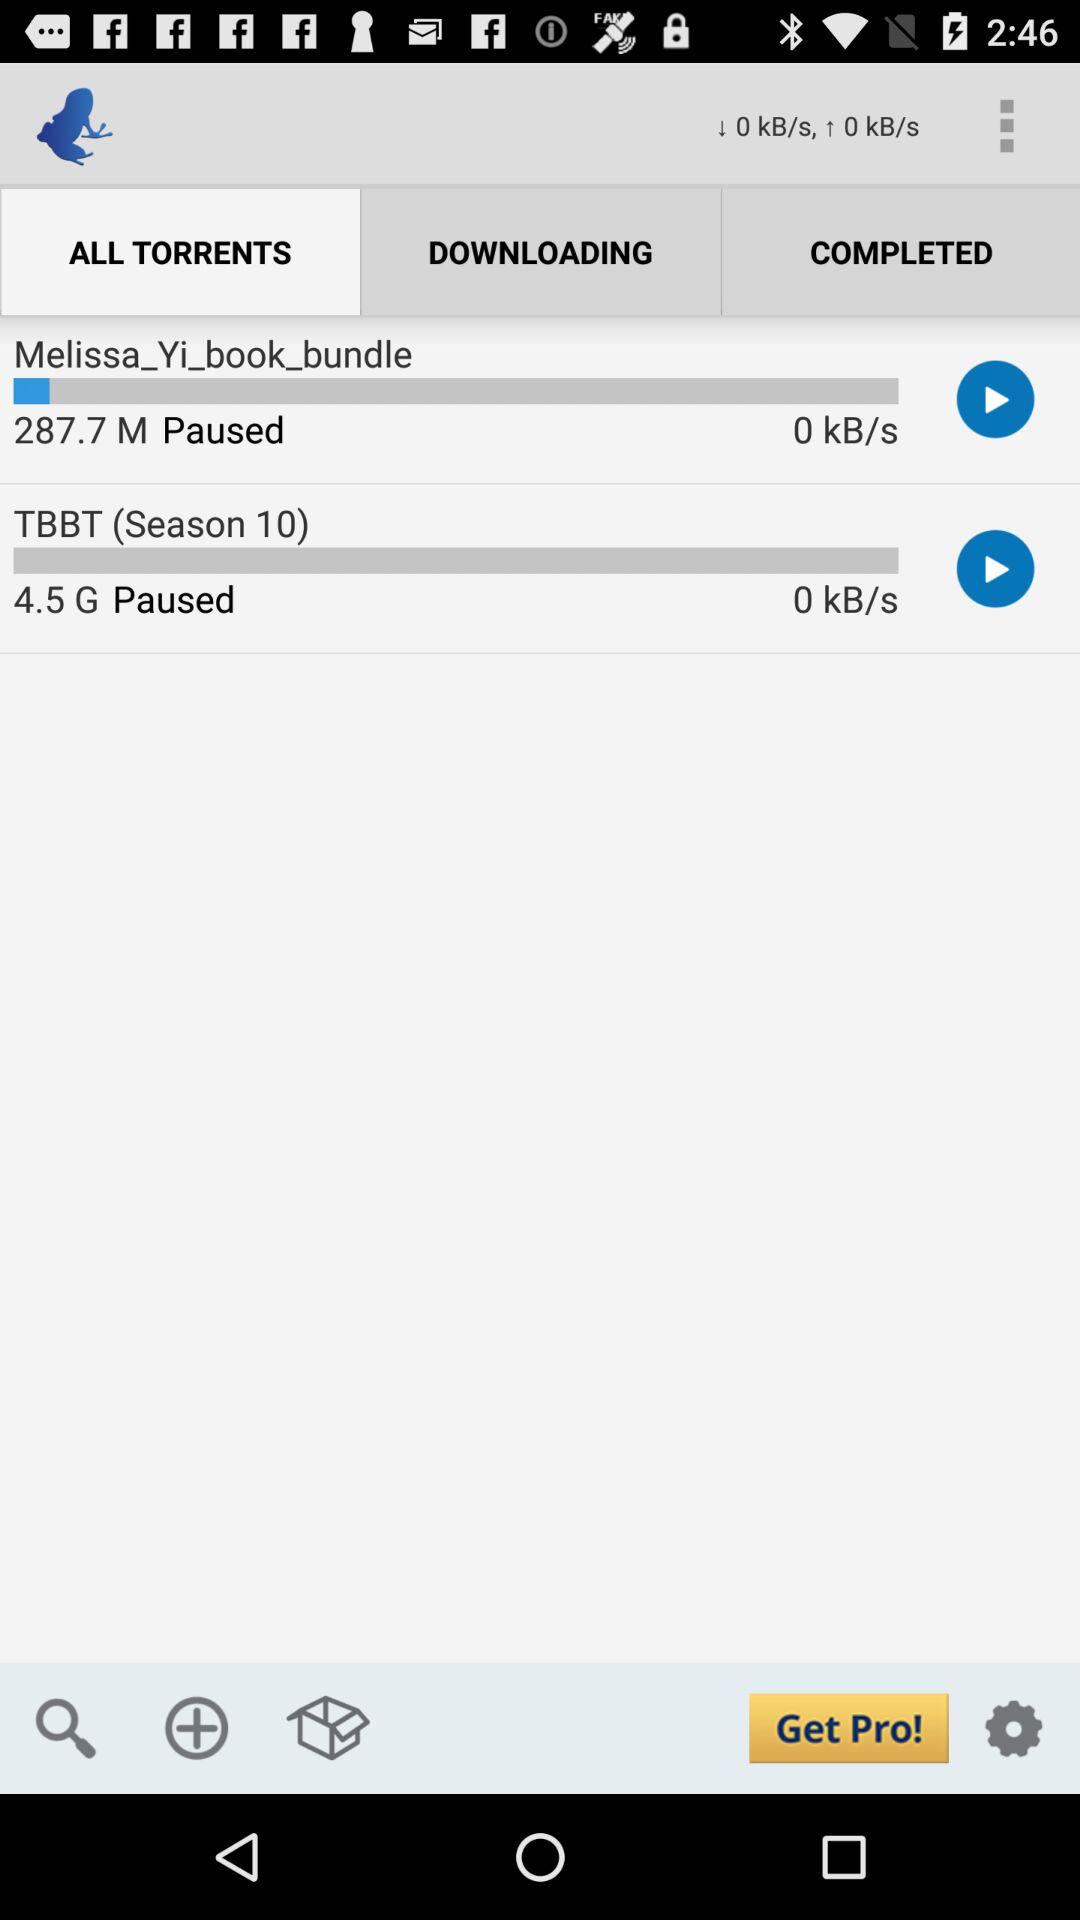  What do you see at coordinates (996, 568) in the screenshot?
I see `switch pause option` at bounding box center [996, 568].